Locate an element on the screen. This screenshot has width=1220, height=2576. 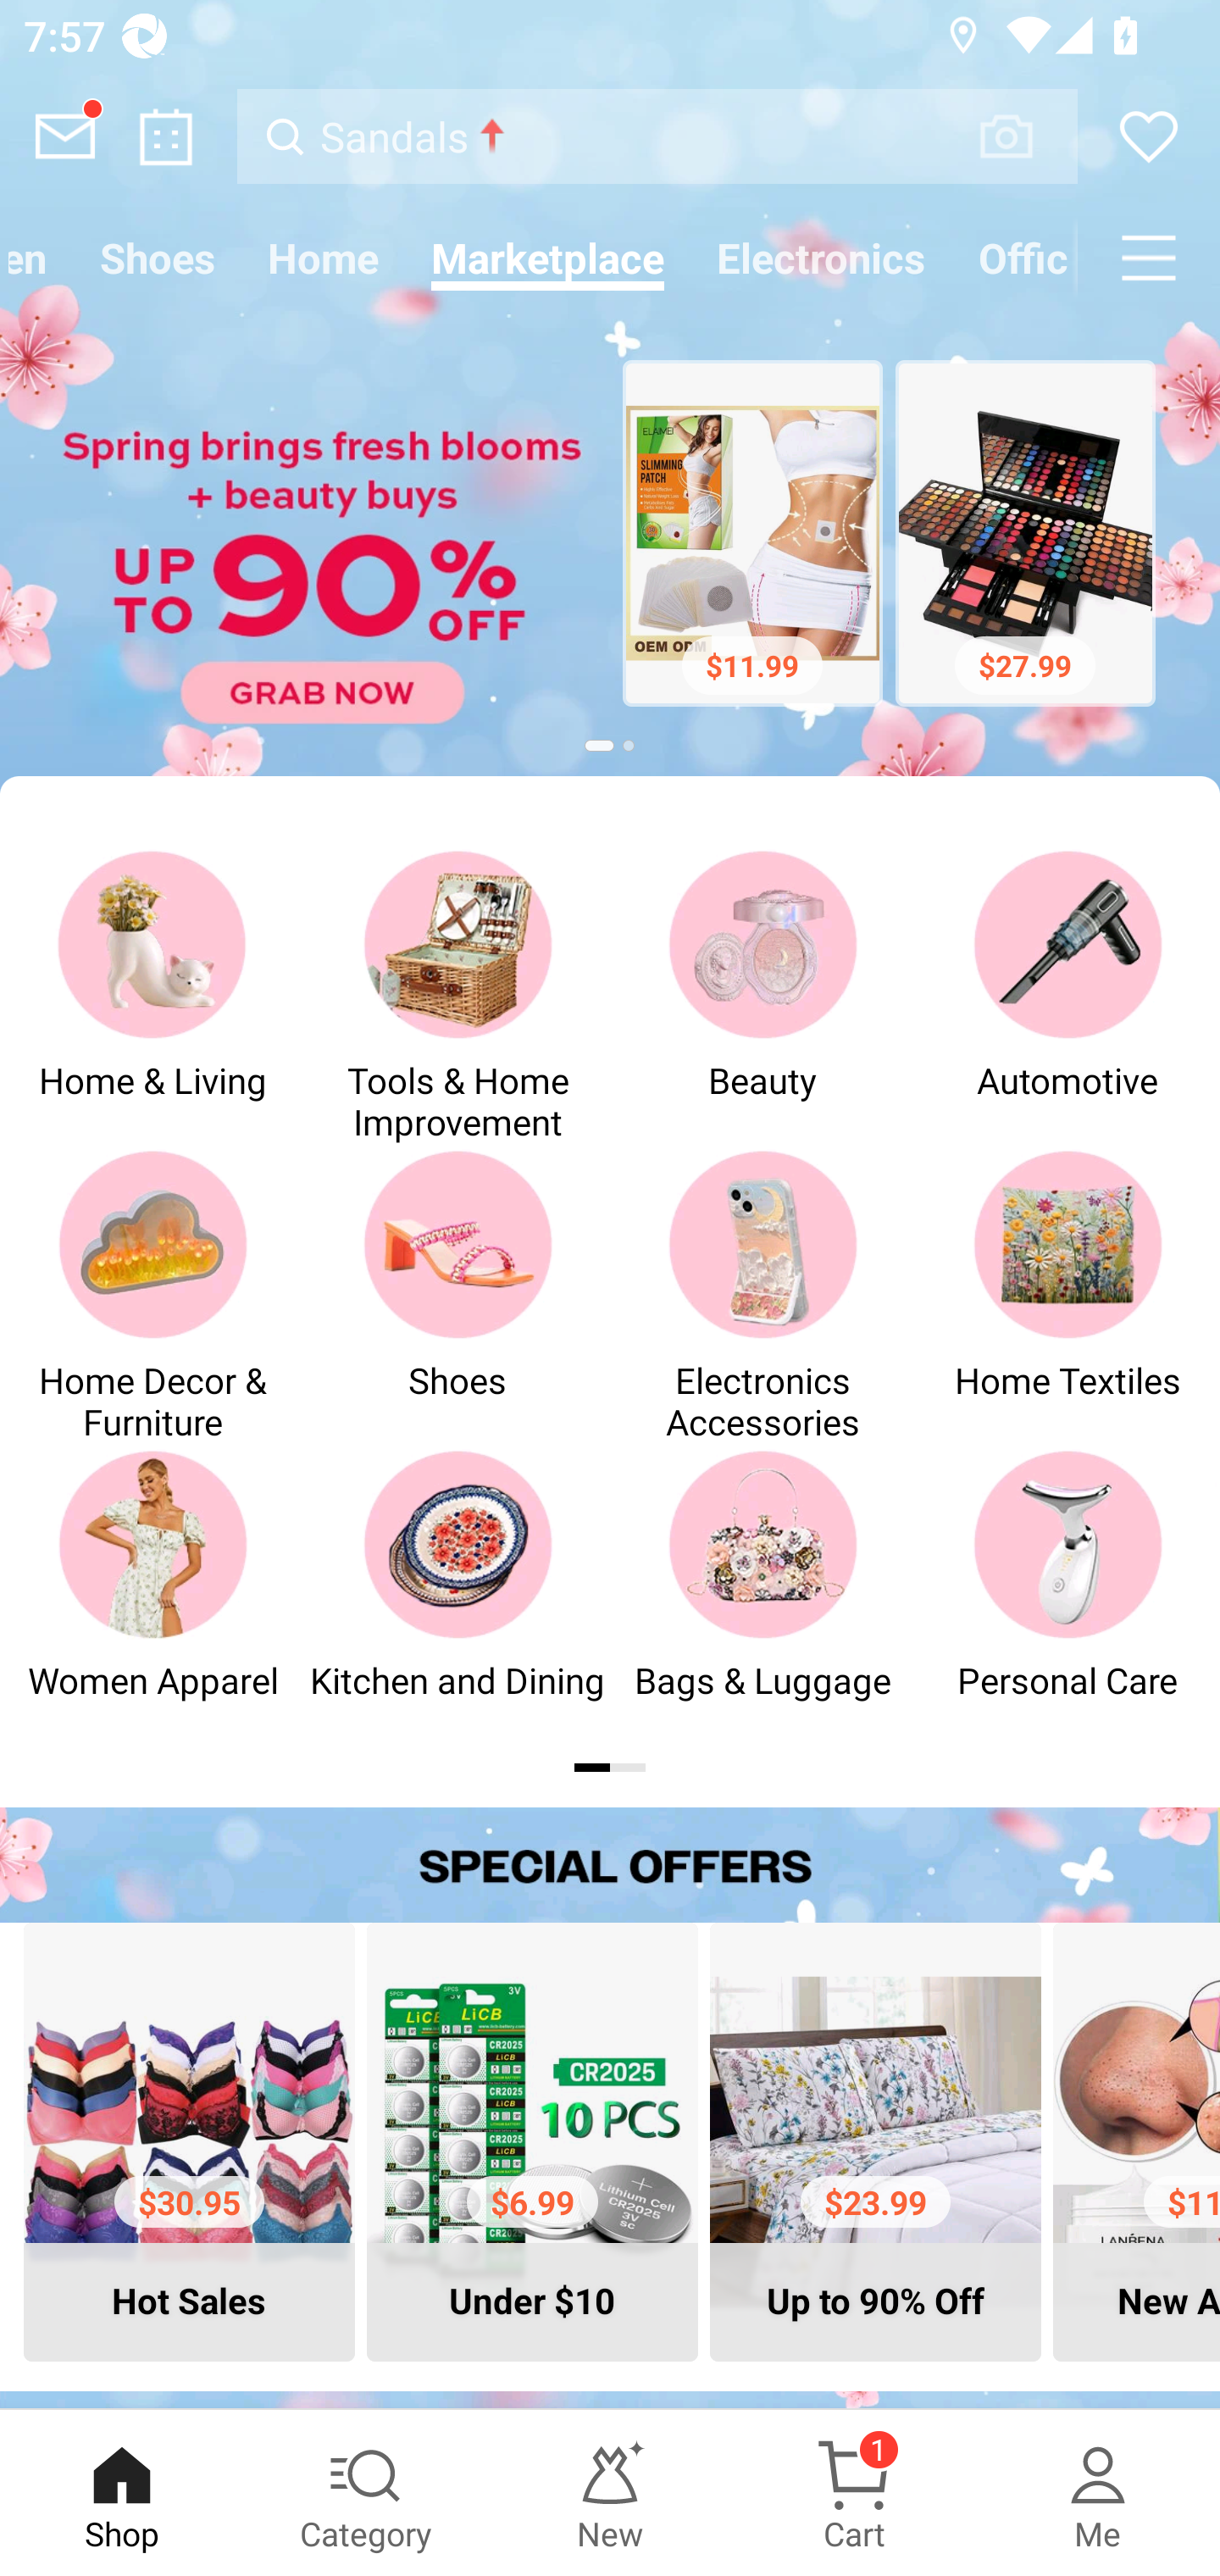
Office is located at coordinates (1015, 258).